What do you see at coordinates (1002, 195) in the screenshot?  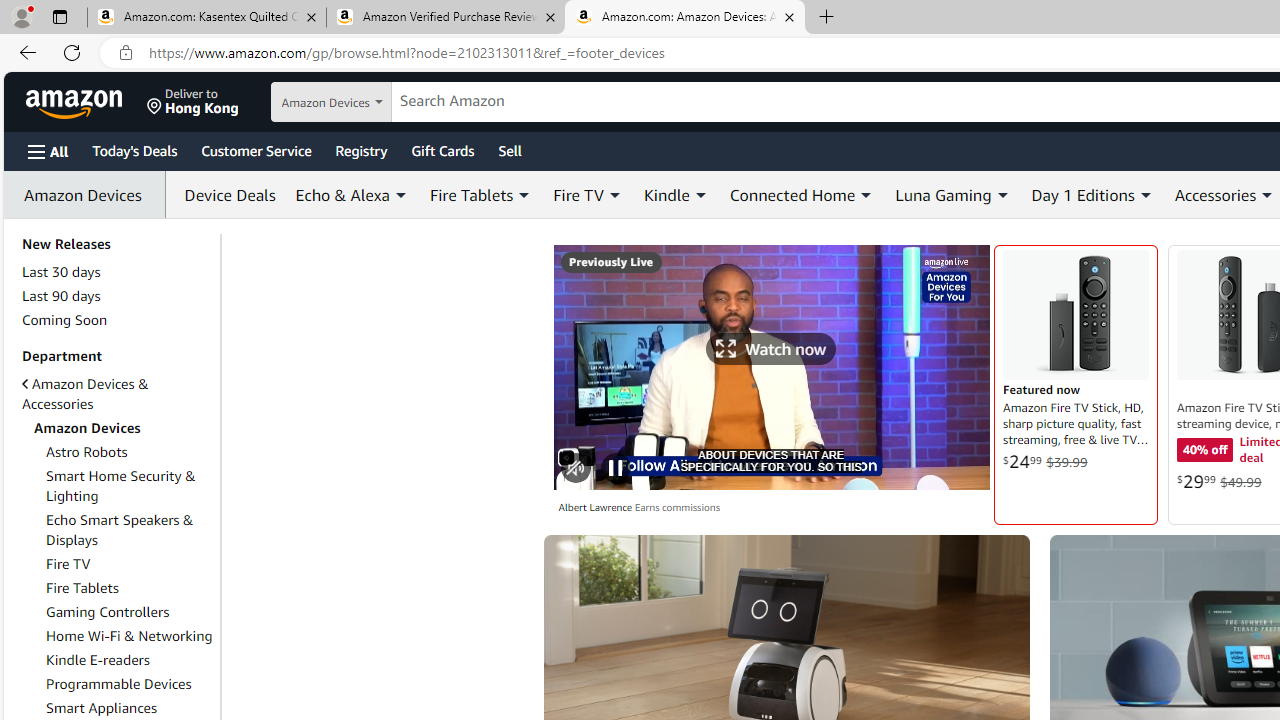 I see `Expand Luna Gaming` at bounding box center [1002, 195].